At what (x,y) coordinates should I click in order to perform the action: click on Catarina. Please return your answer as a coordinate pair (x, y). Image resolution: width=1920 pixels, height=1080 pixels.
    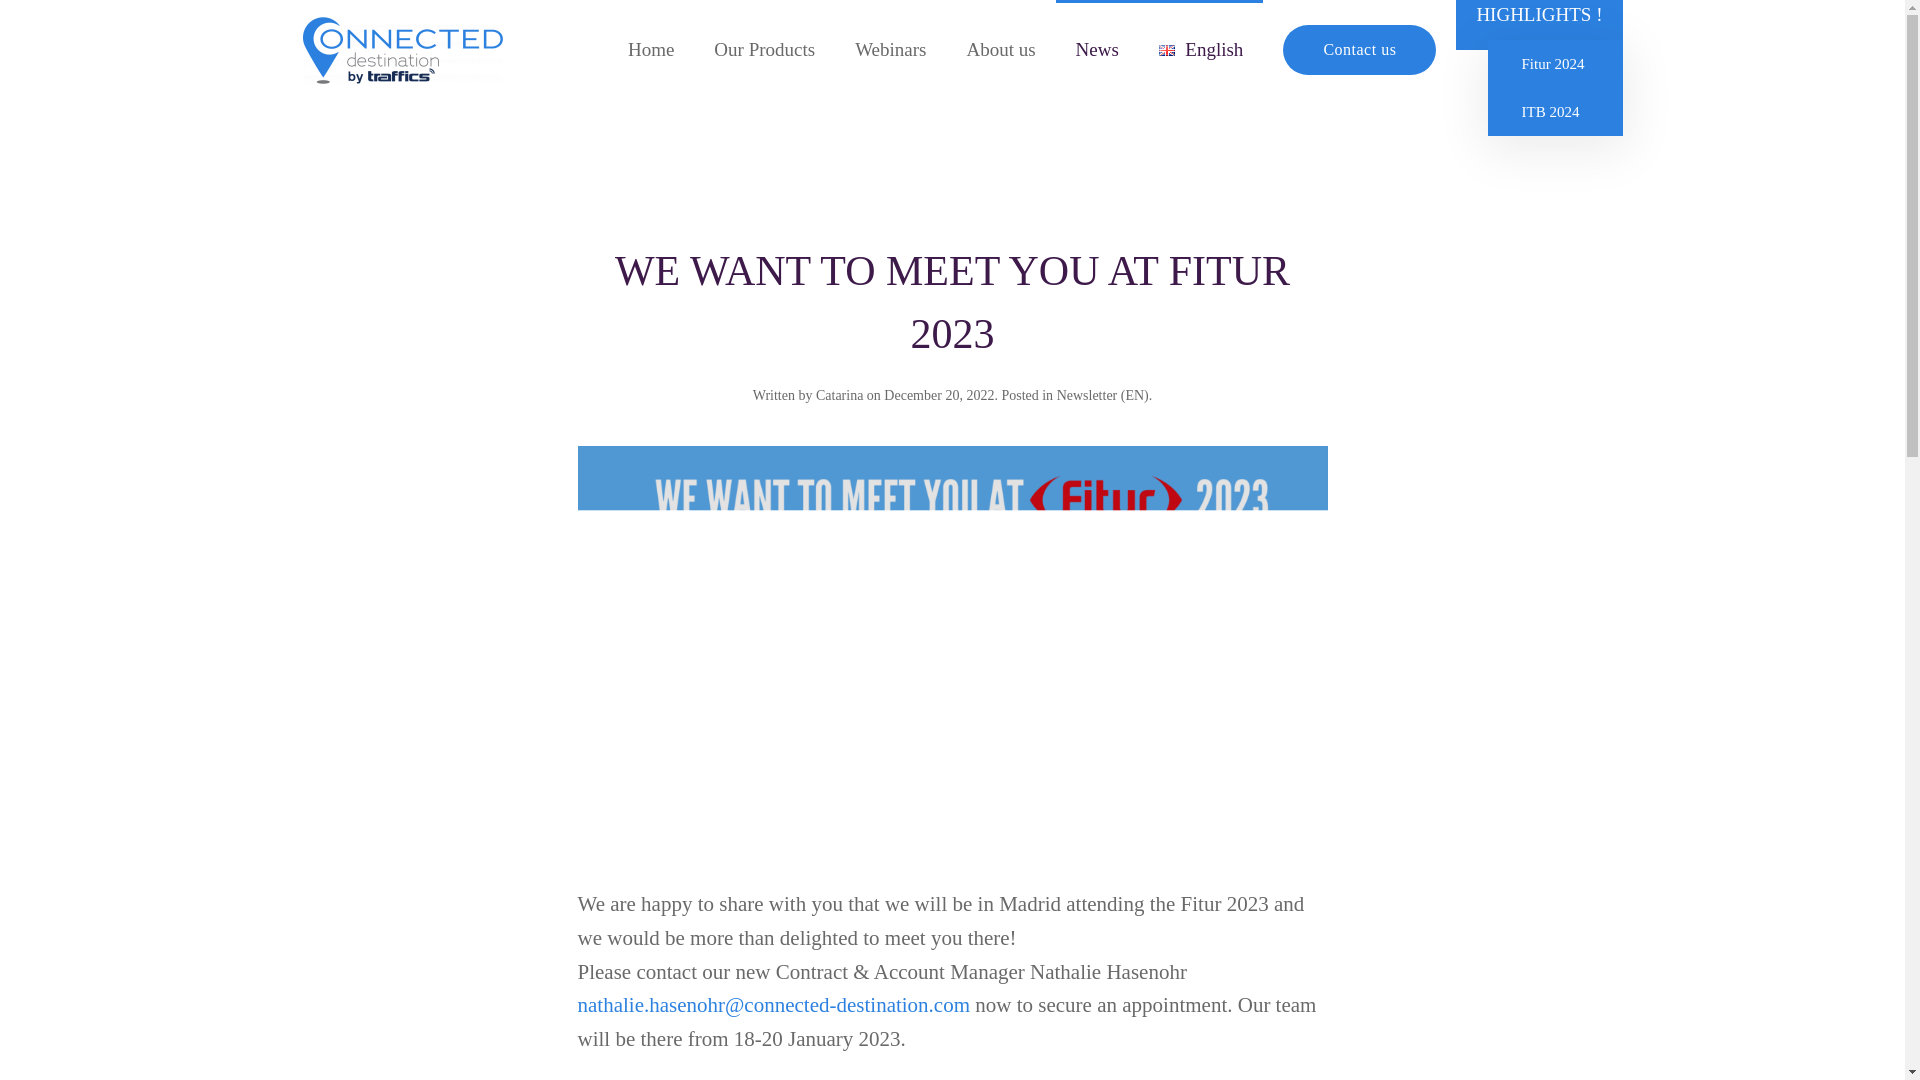
    Looking at the image, I should click on (839, 394).